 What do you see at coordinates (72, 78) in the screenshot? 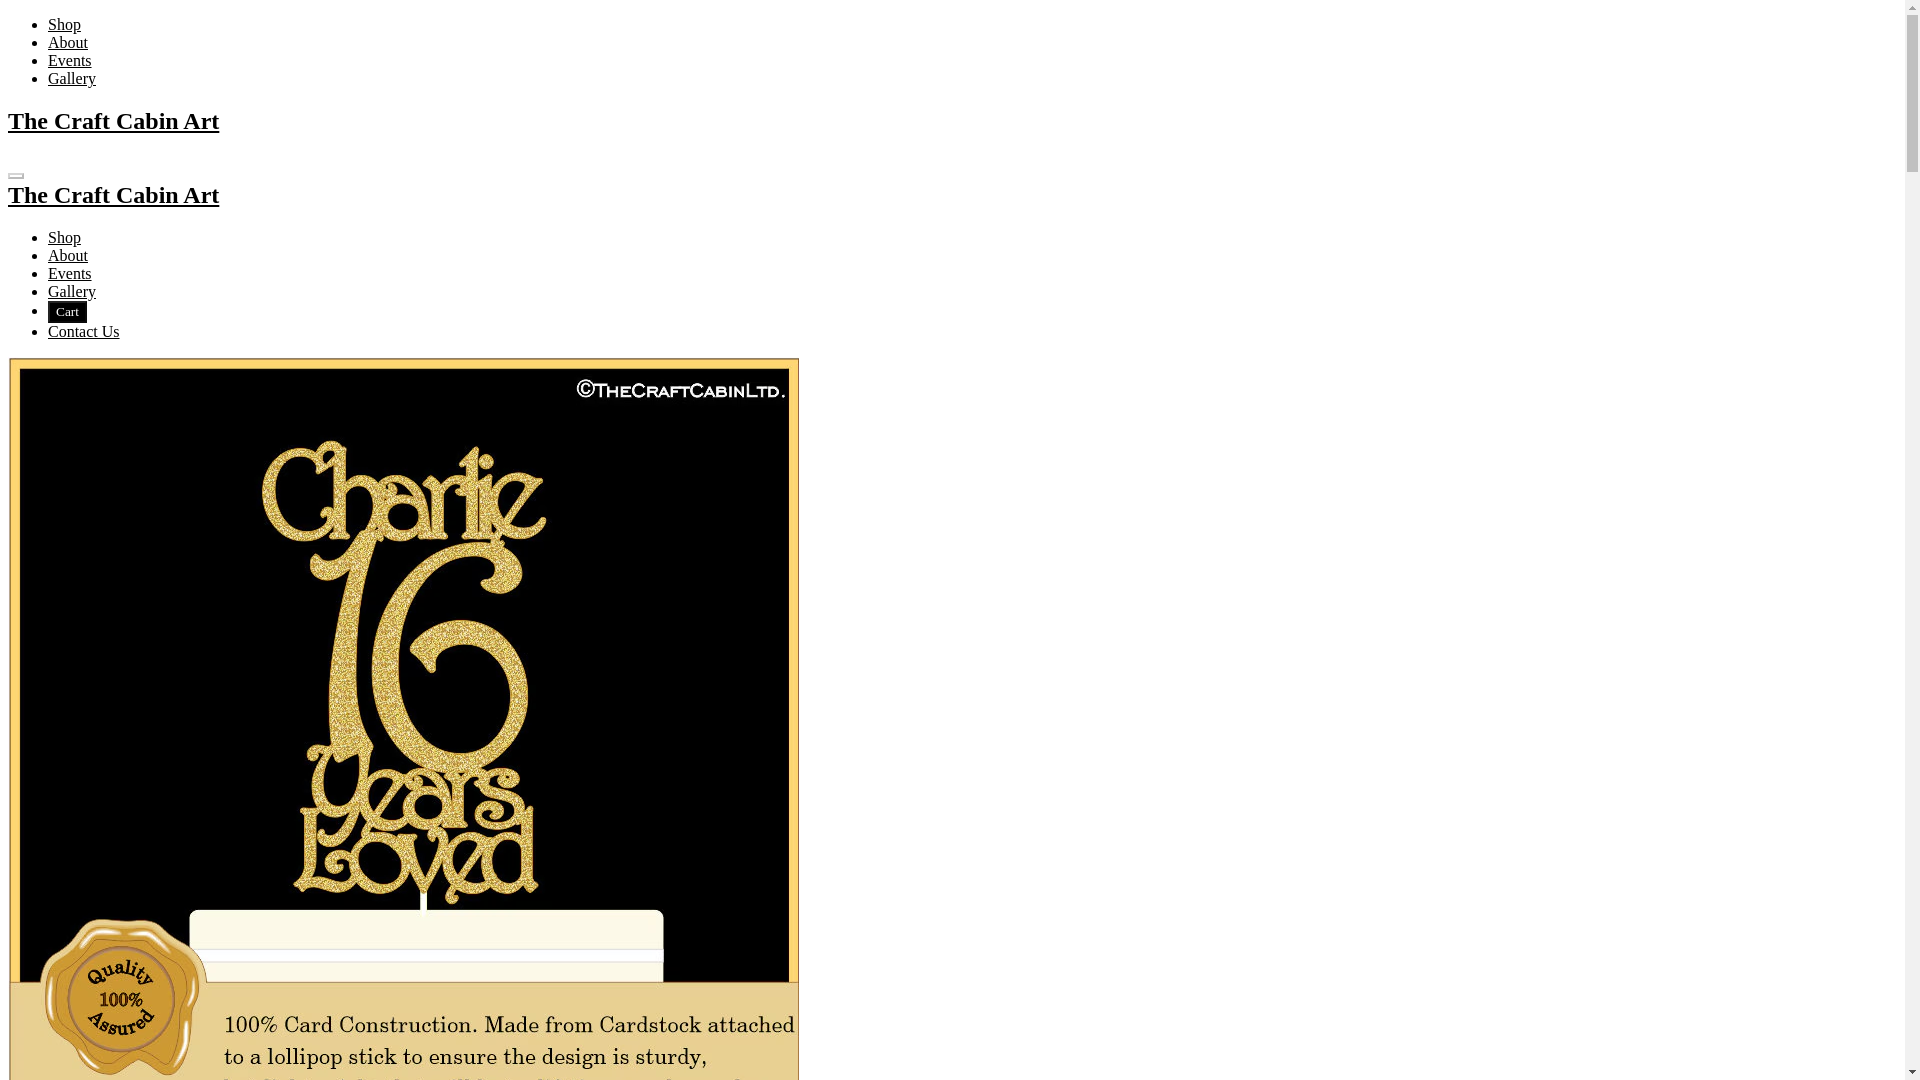
I see `Gallery` at bounding box center [72, 78].